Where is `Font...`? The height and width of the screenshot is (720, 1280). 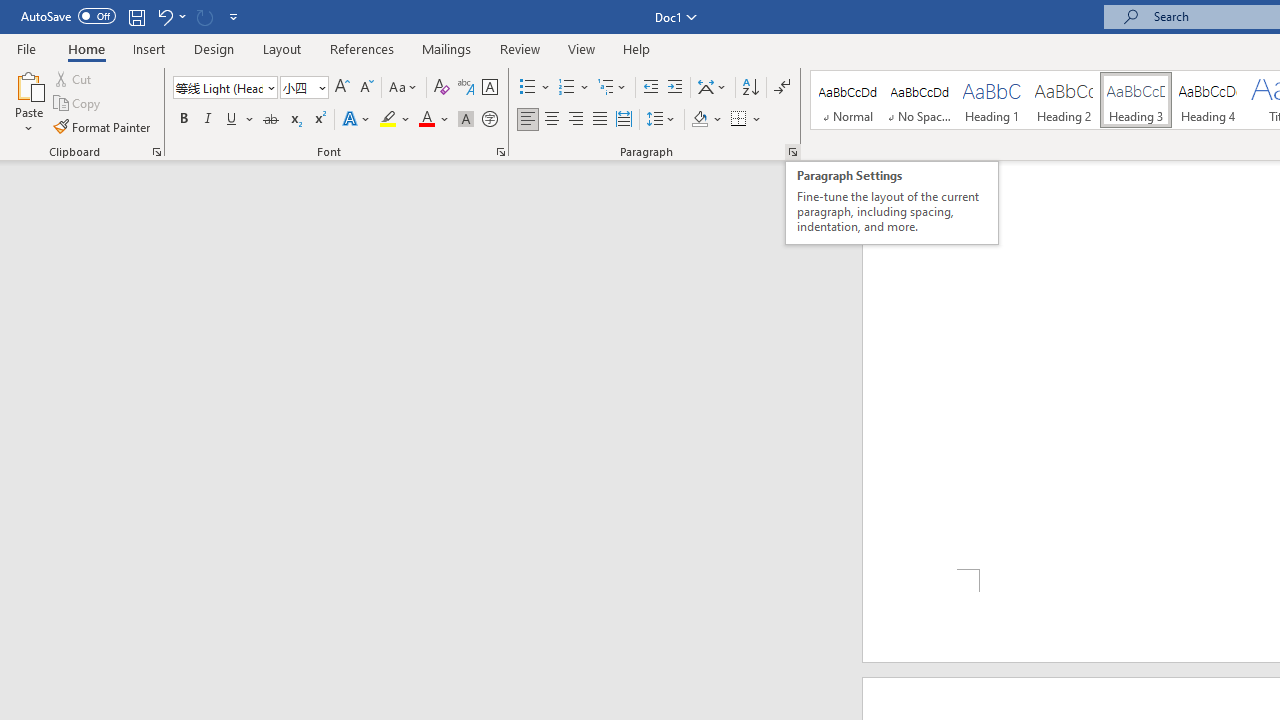 Font... is located at coordinates (500, 152).